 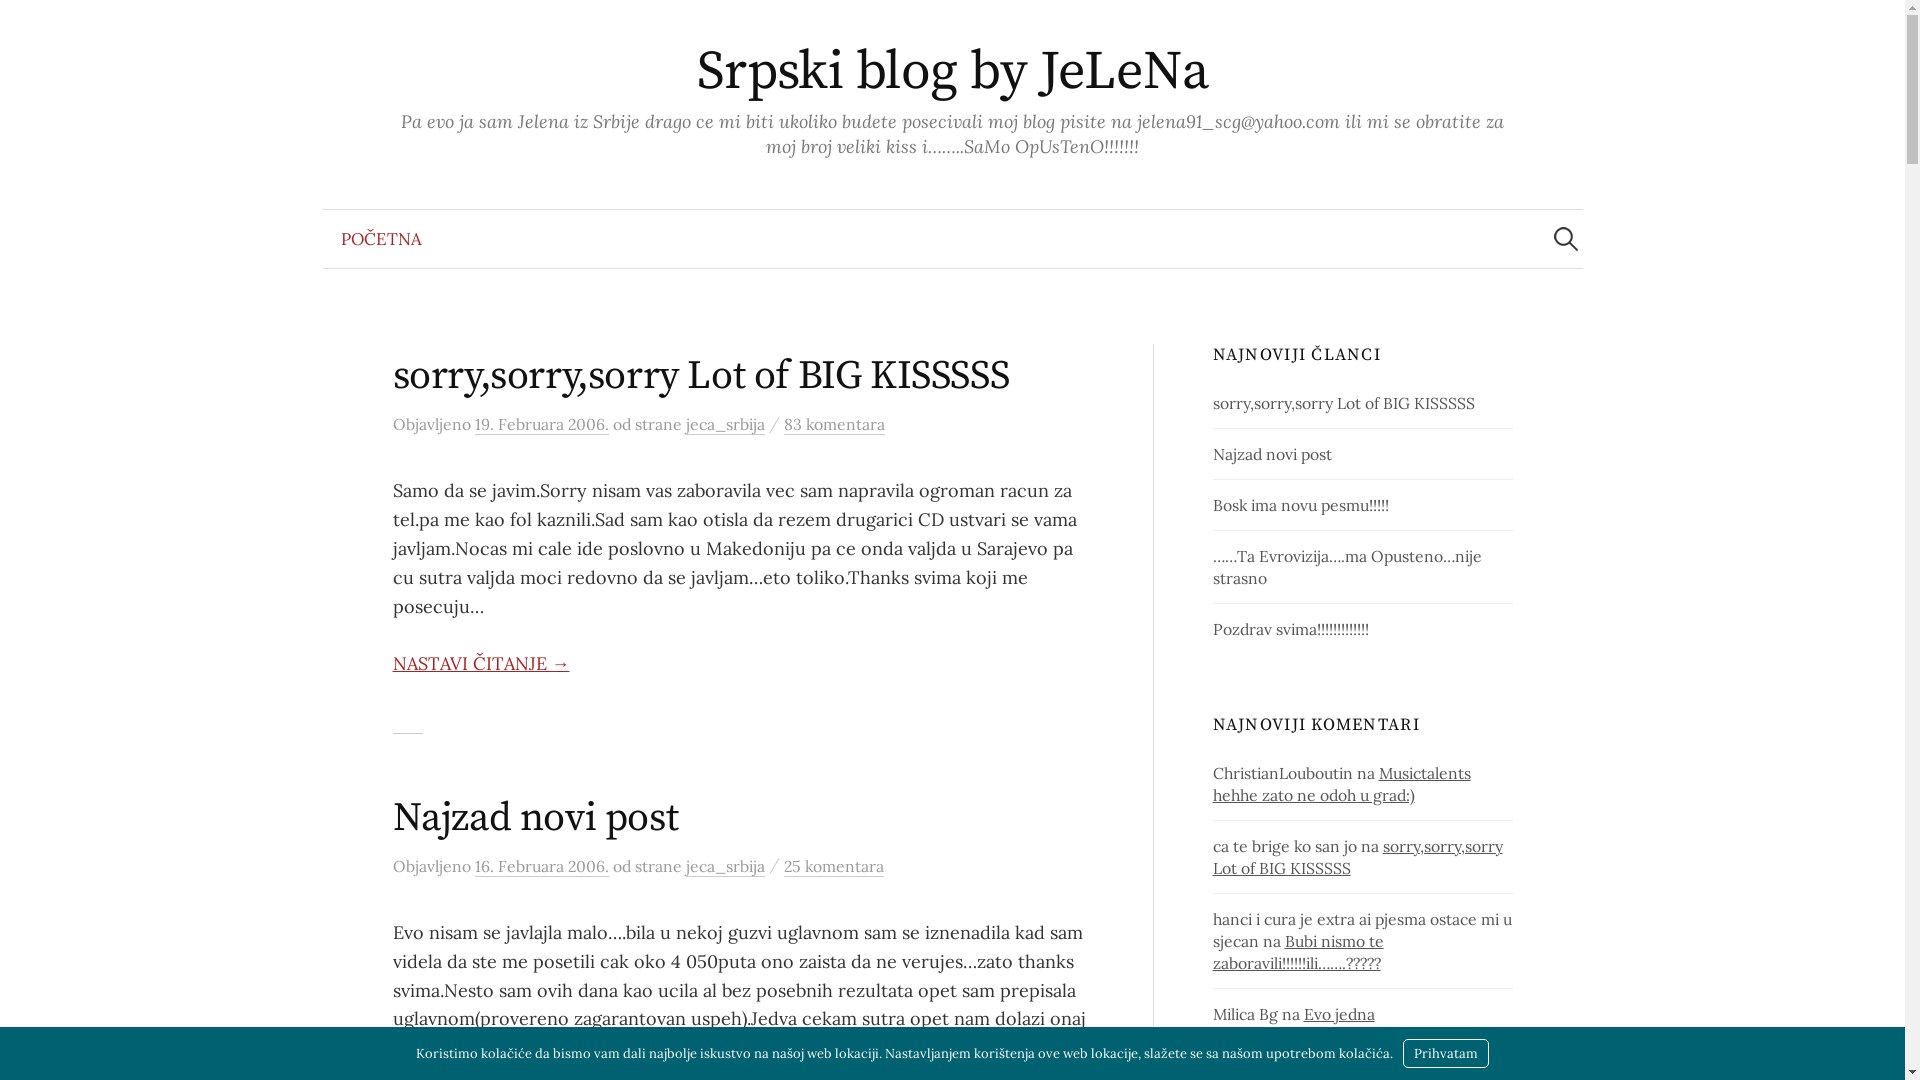 What do you see at coordinates (700, 376) in the screenshot?
I see `sorry,sorry,sorry Lot of BIG KISSSSS` at bounding box center [700, 376].